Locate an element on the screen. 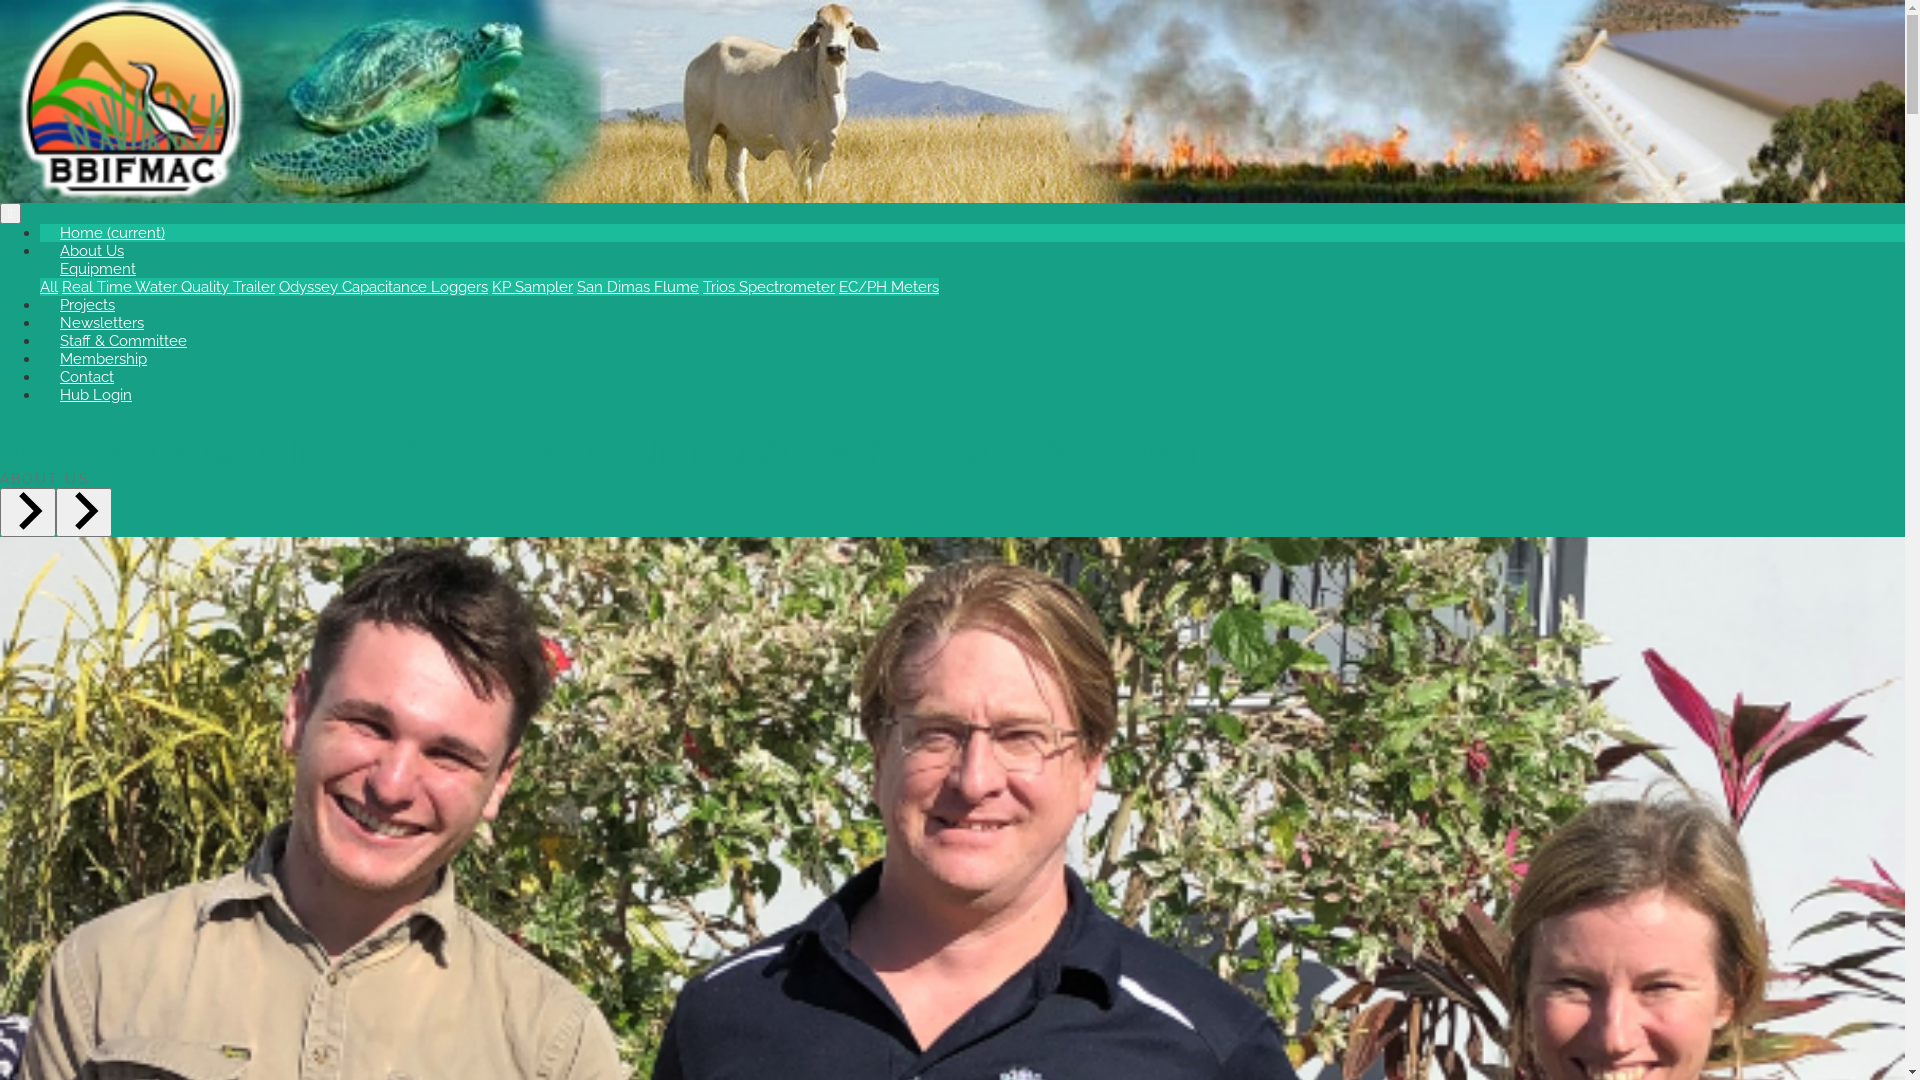 This screenshot has height=1080, width=1920. Home (current) is located at coordinates (112, 233).